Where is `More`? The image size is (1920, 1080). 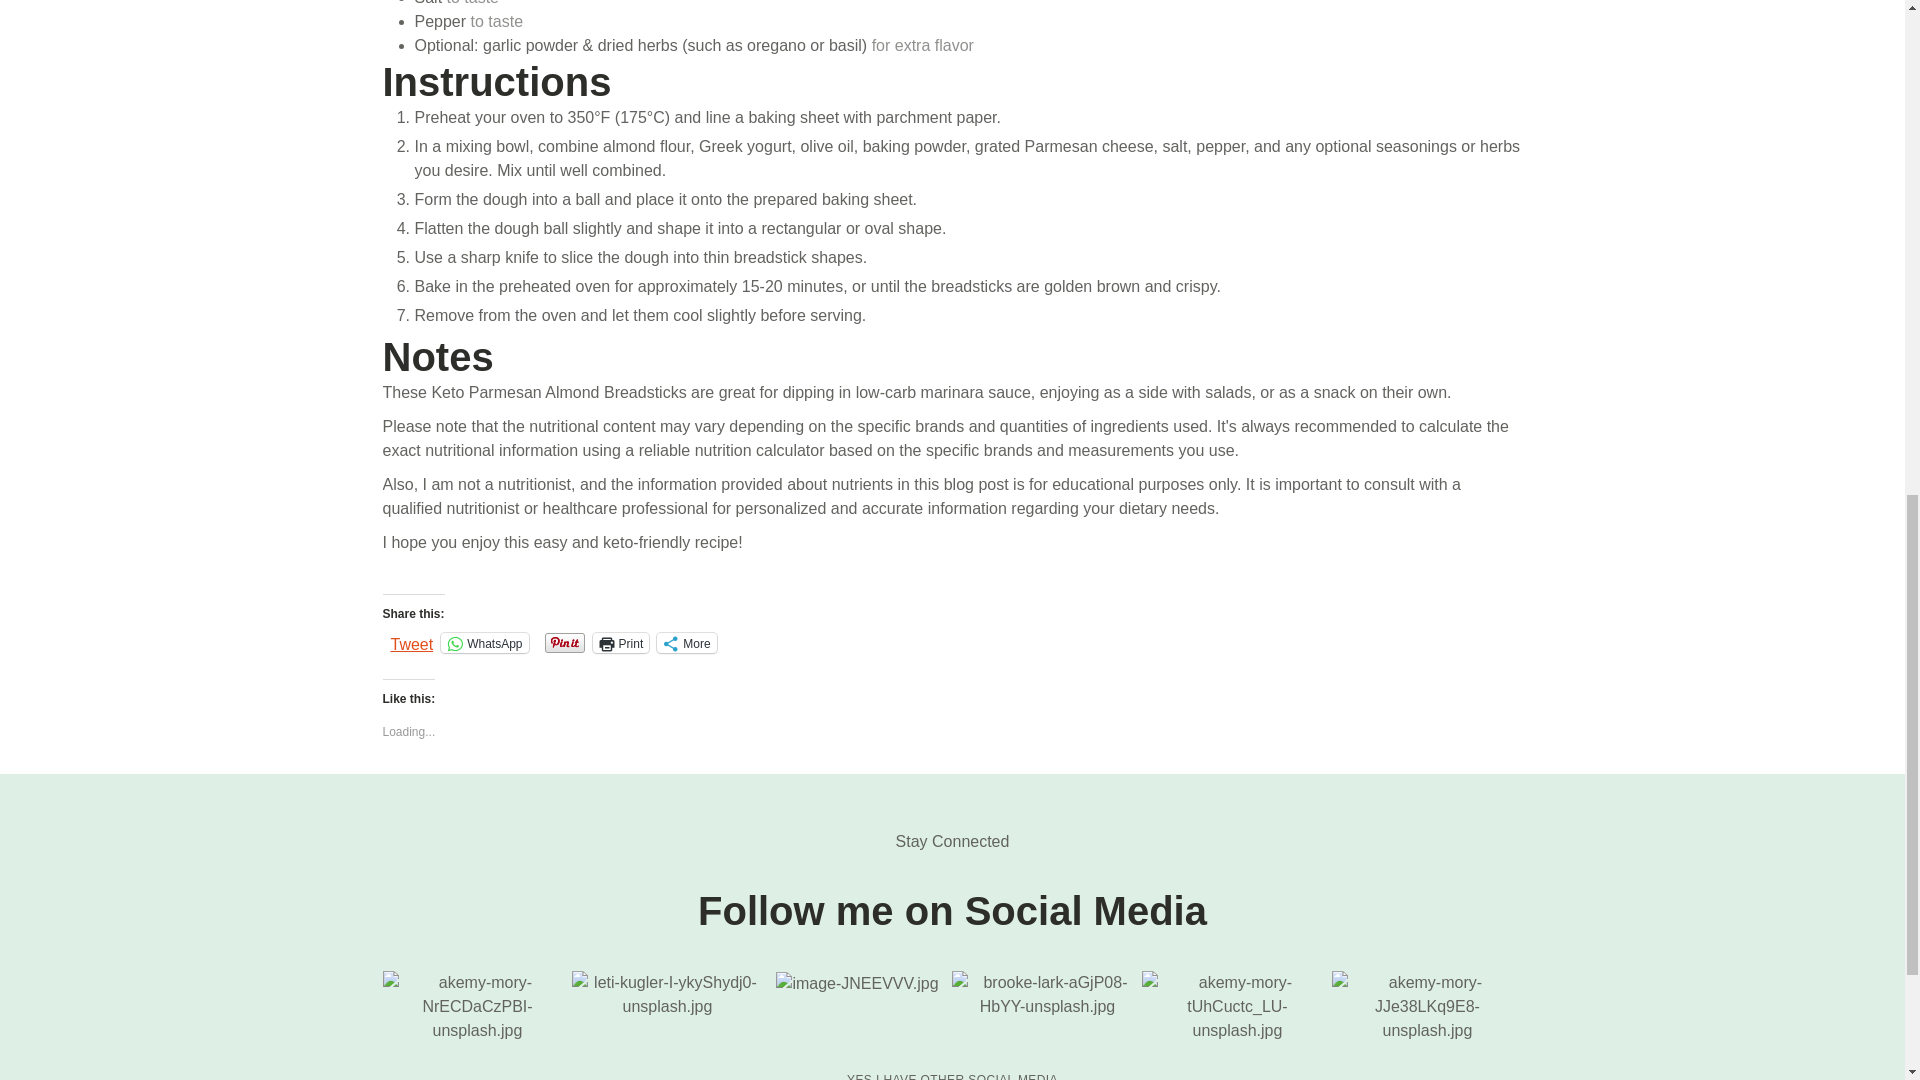
More is located at coordinates (686, 642).